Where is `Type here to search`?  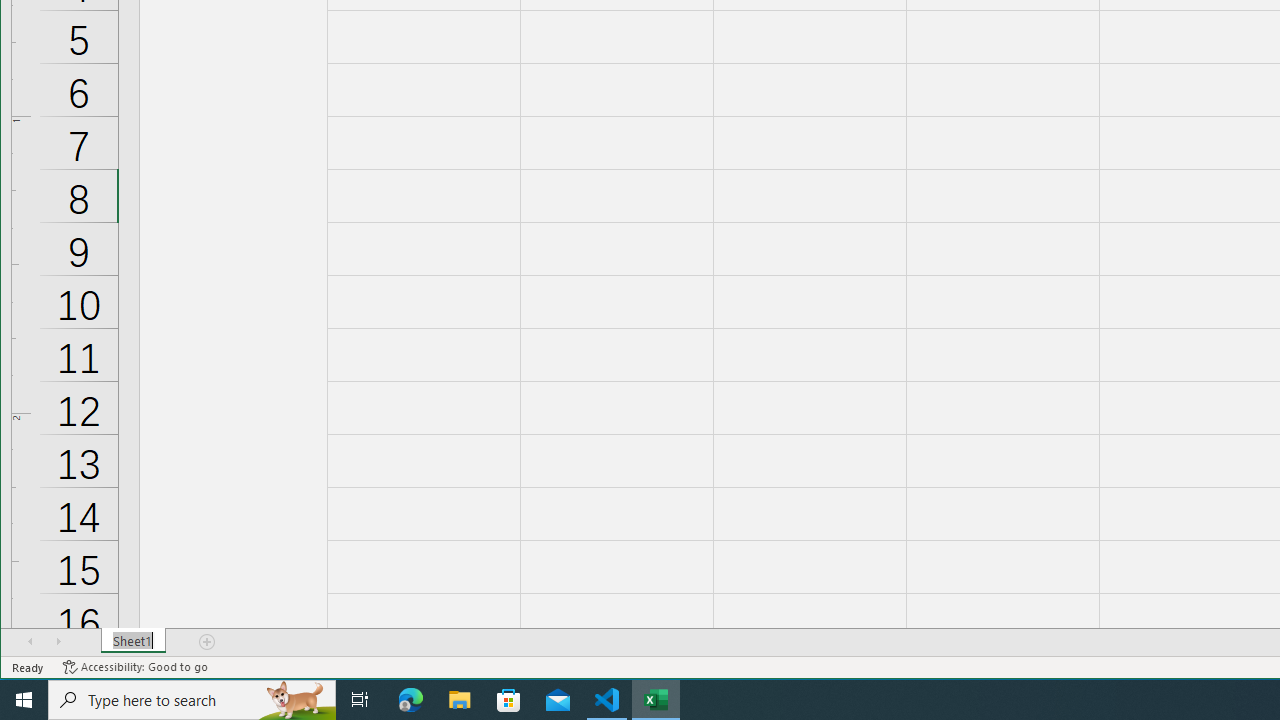
Type here to search is located at coordinates (192, 700).